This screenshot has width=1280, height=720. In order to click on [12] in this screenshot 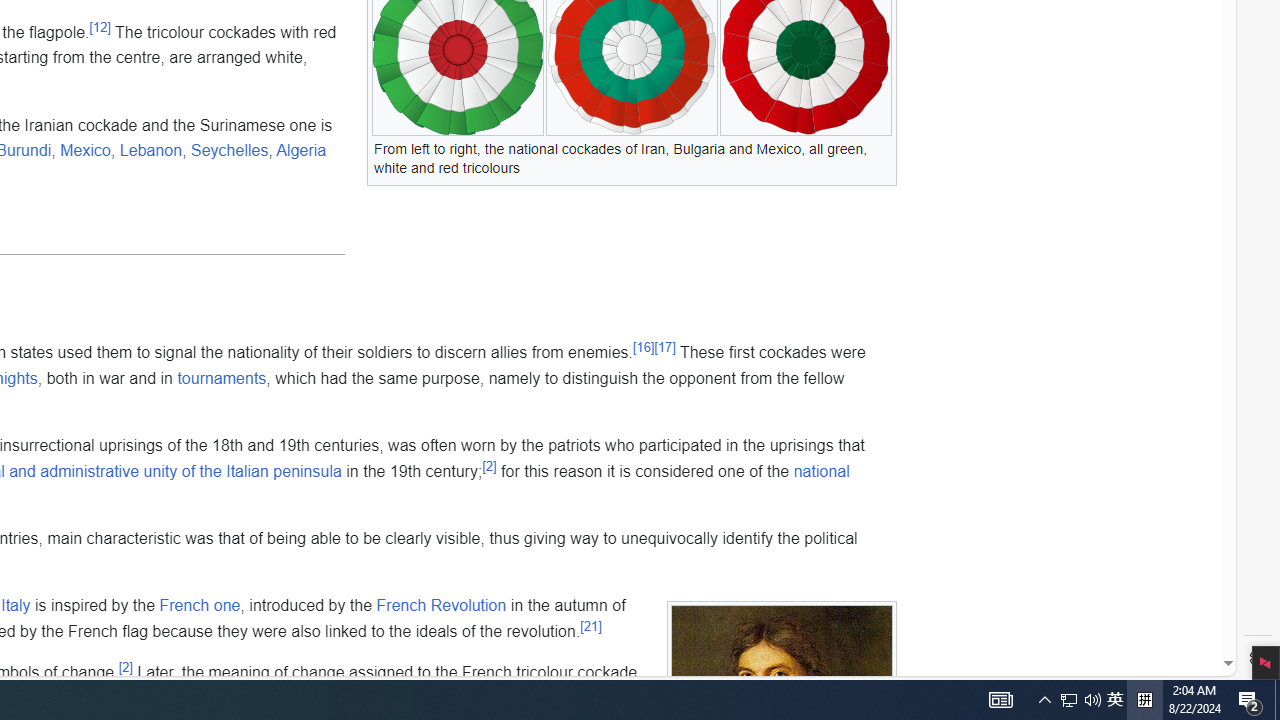, I will do `click(100, 26)`.